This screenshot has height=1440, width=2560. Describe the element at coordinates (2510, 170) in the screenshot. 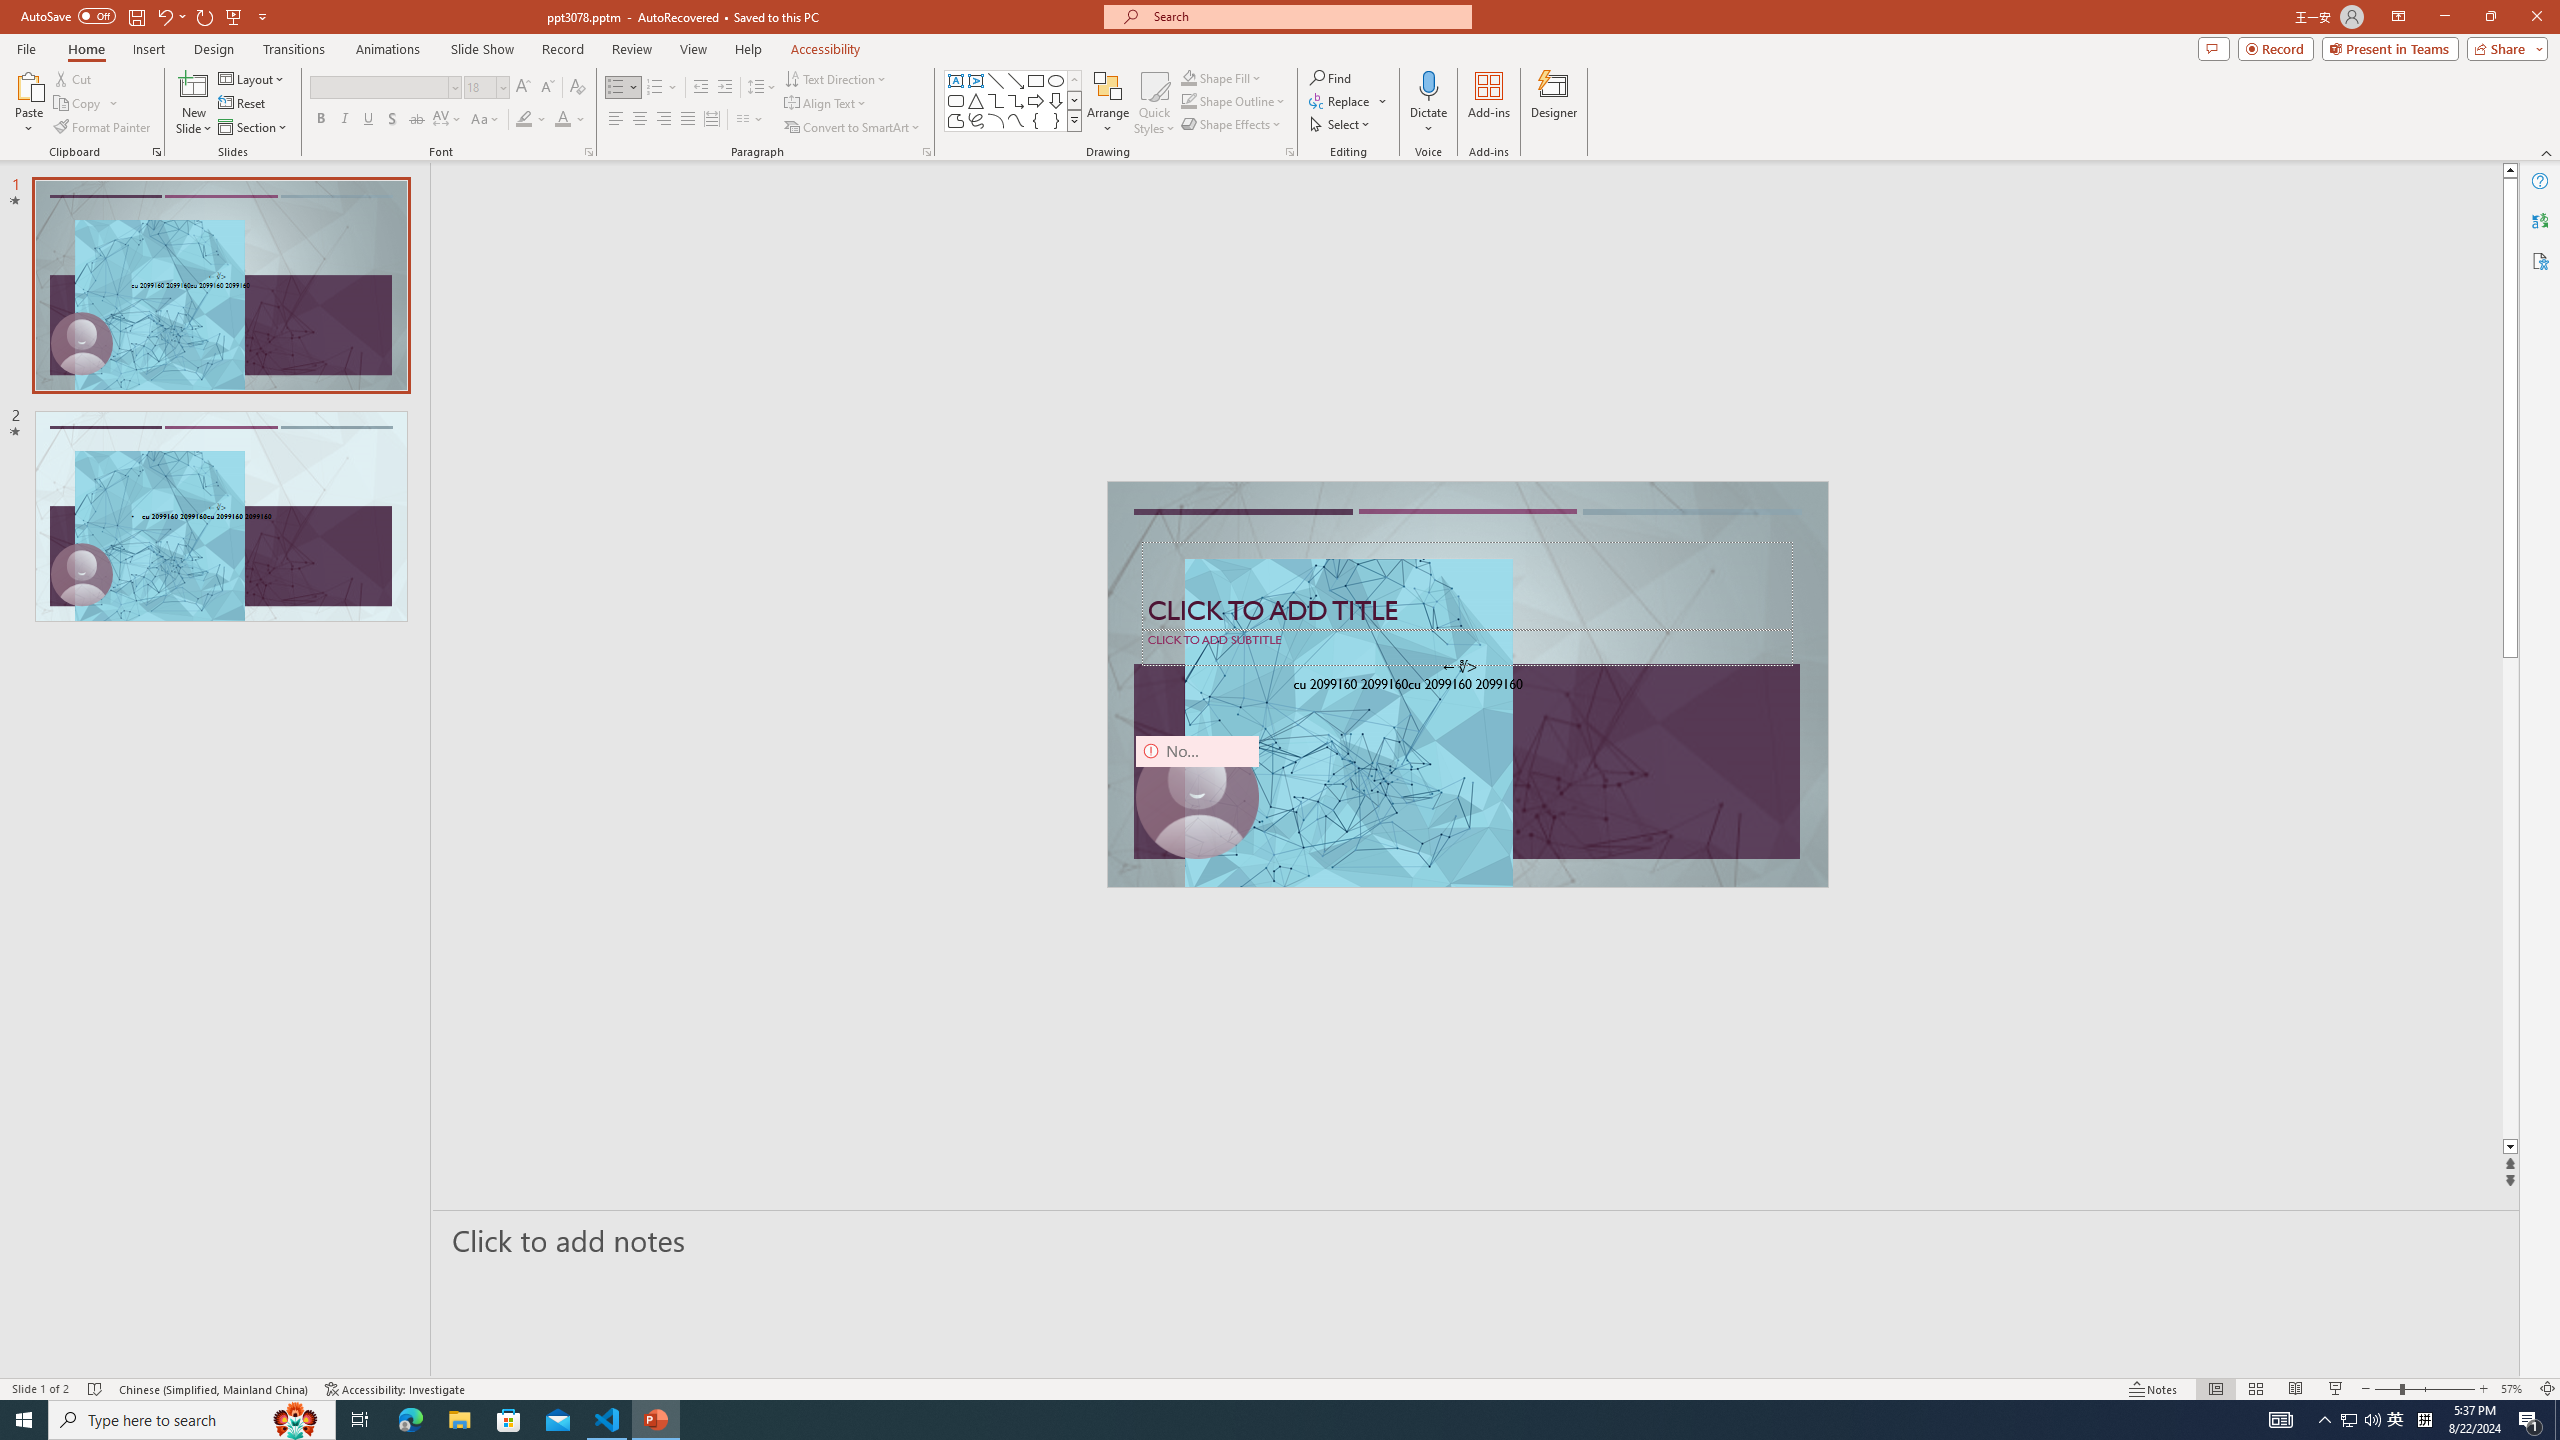

I see `Line up` at that location.